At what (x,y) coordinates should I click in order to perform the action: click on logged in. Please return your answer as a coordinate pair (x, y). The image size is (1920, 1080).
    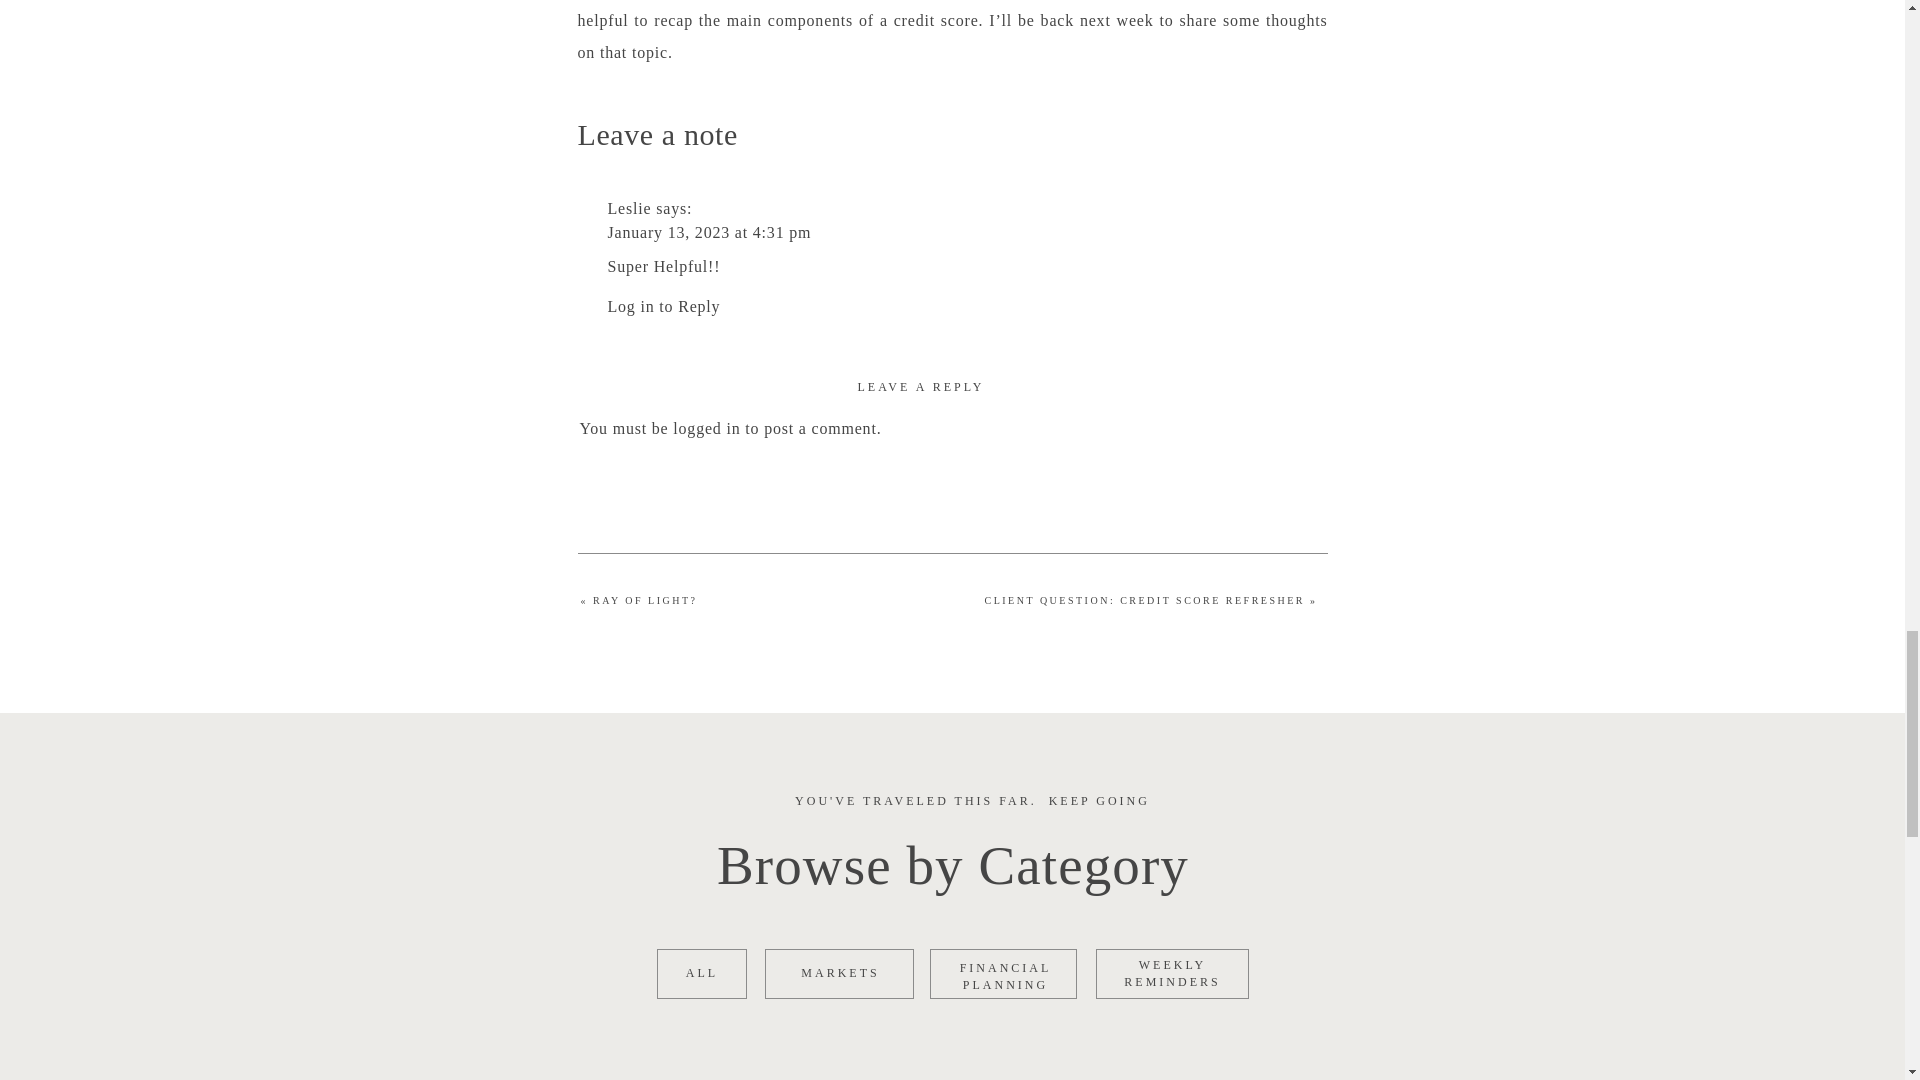
    Looking at the image, I should click on (1172, 980).